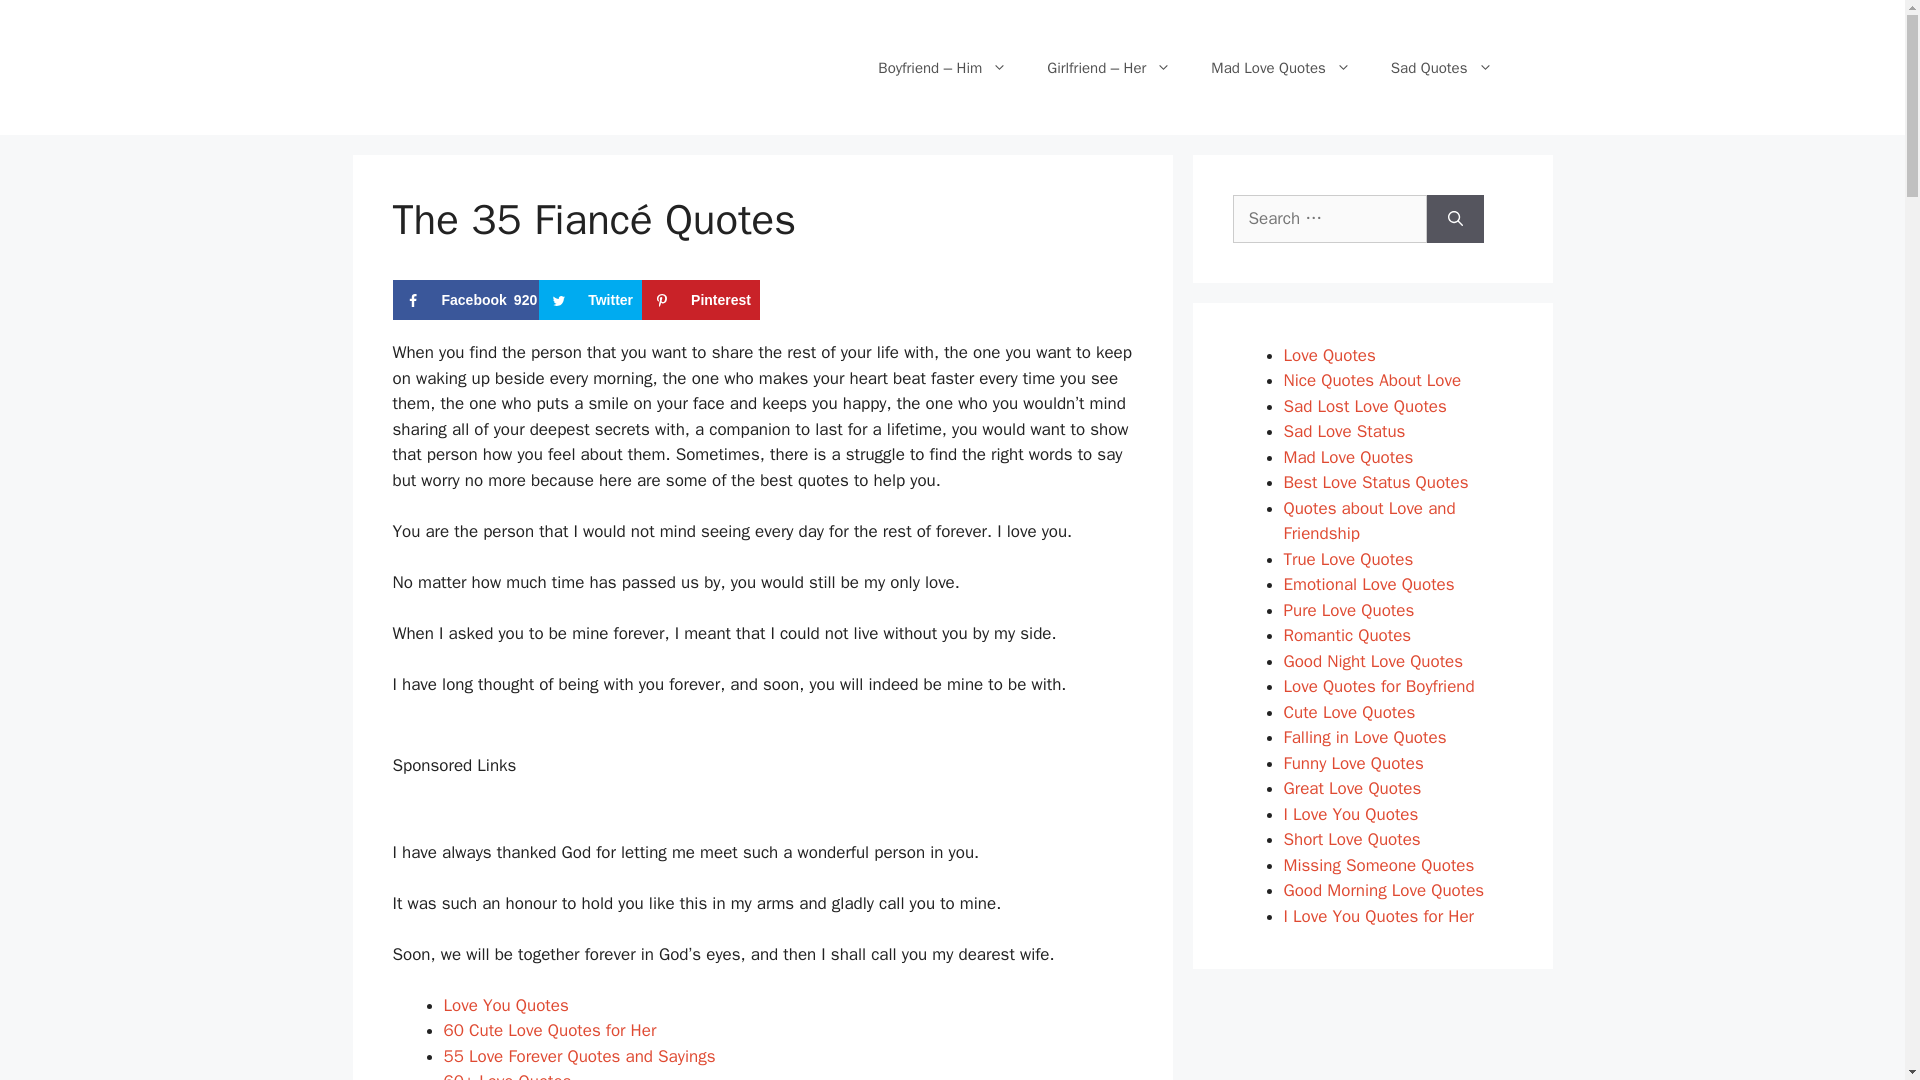  Describe the element at coordinates (465, 299) in the screenshot. I see `55 Love Forever Quotes and Sayings` at that location.